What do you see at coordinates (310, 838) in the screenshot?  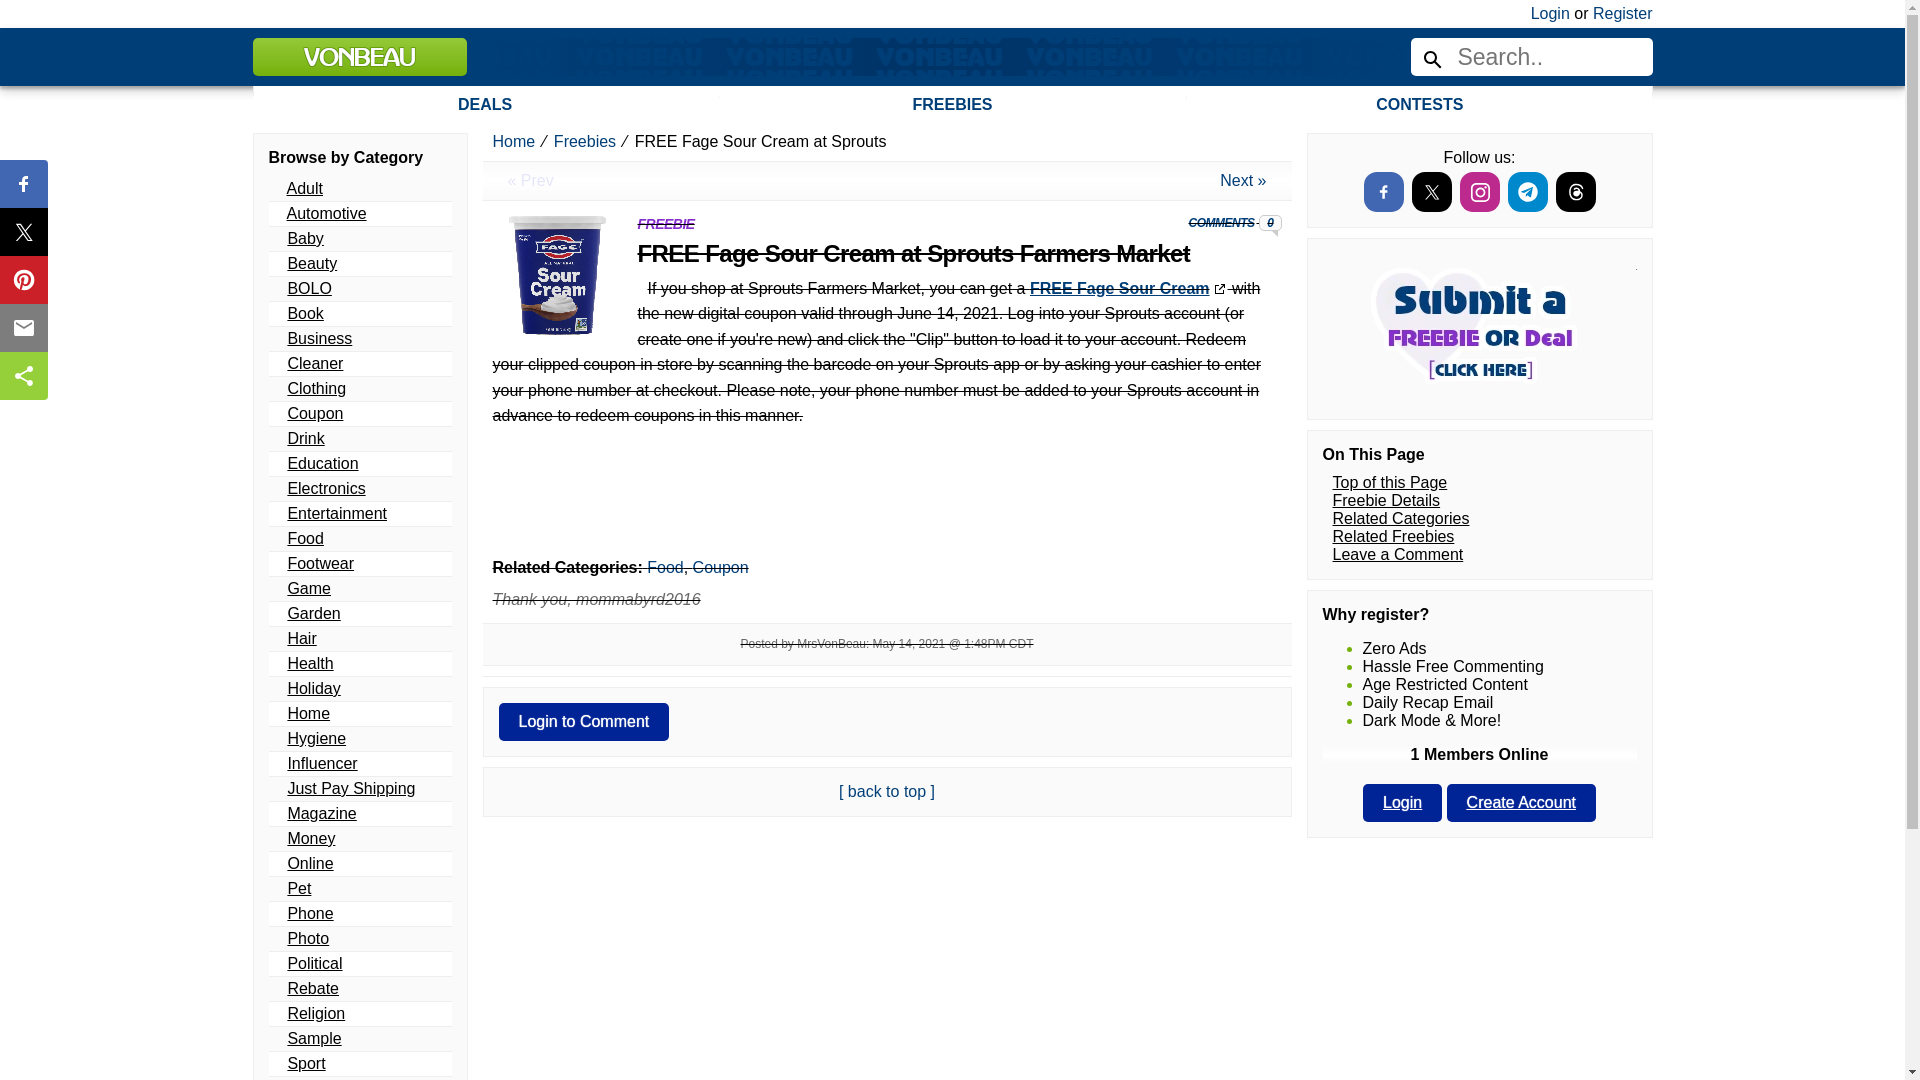 I see `Money` at bounding box center [310, 838].